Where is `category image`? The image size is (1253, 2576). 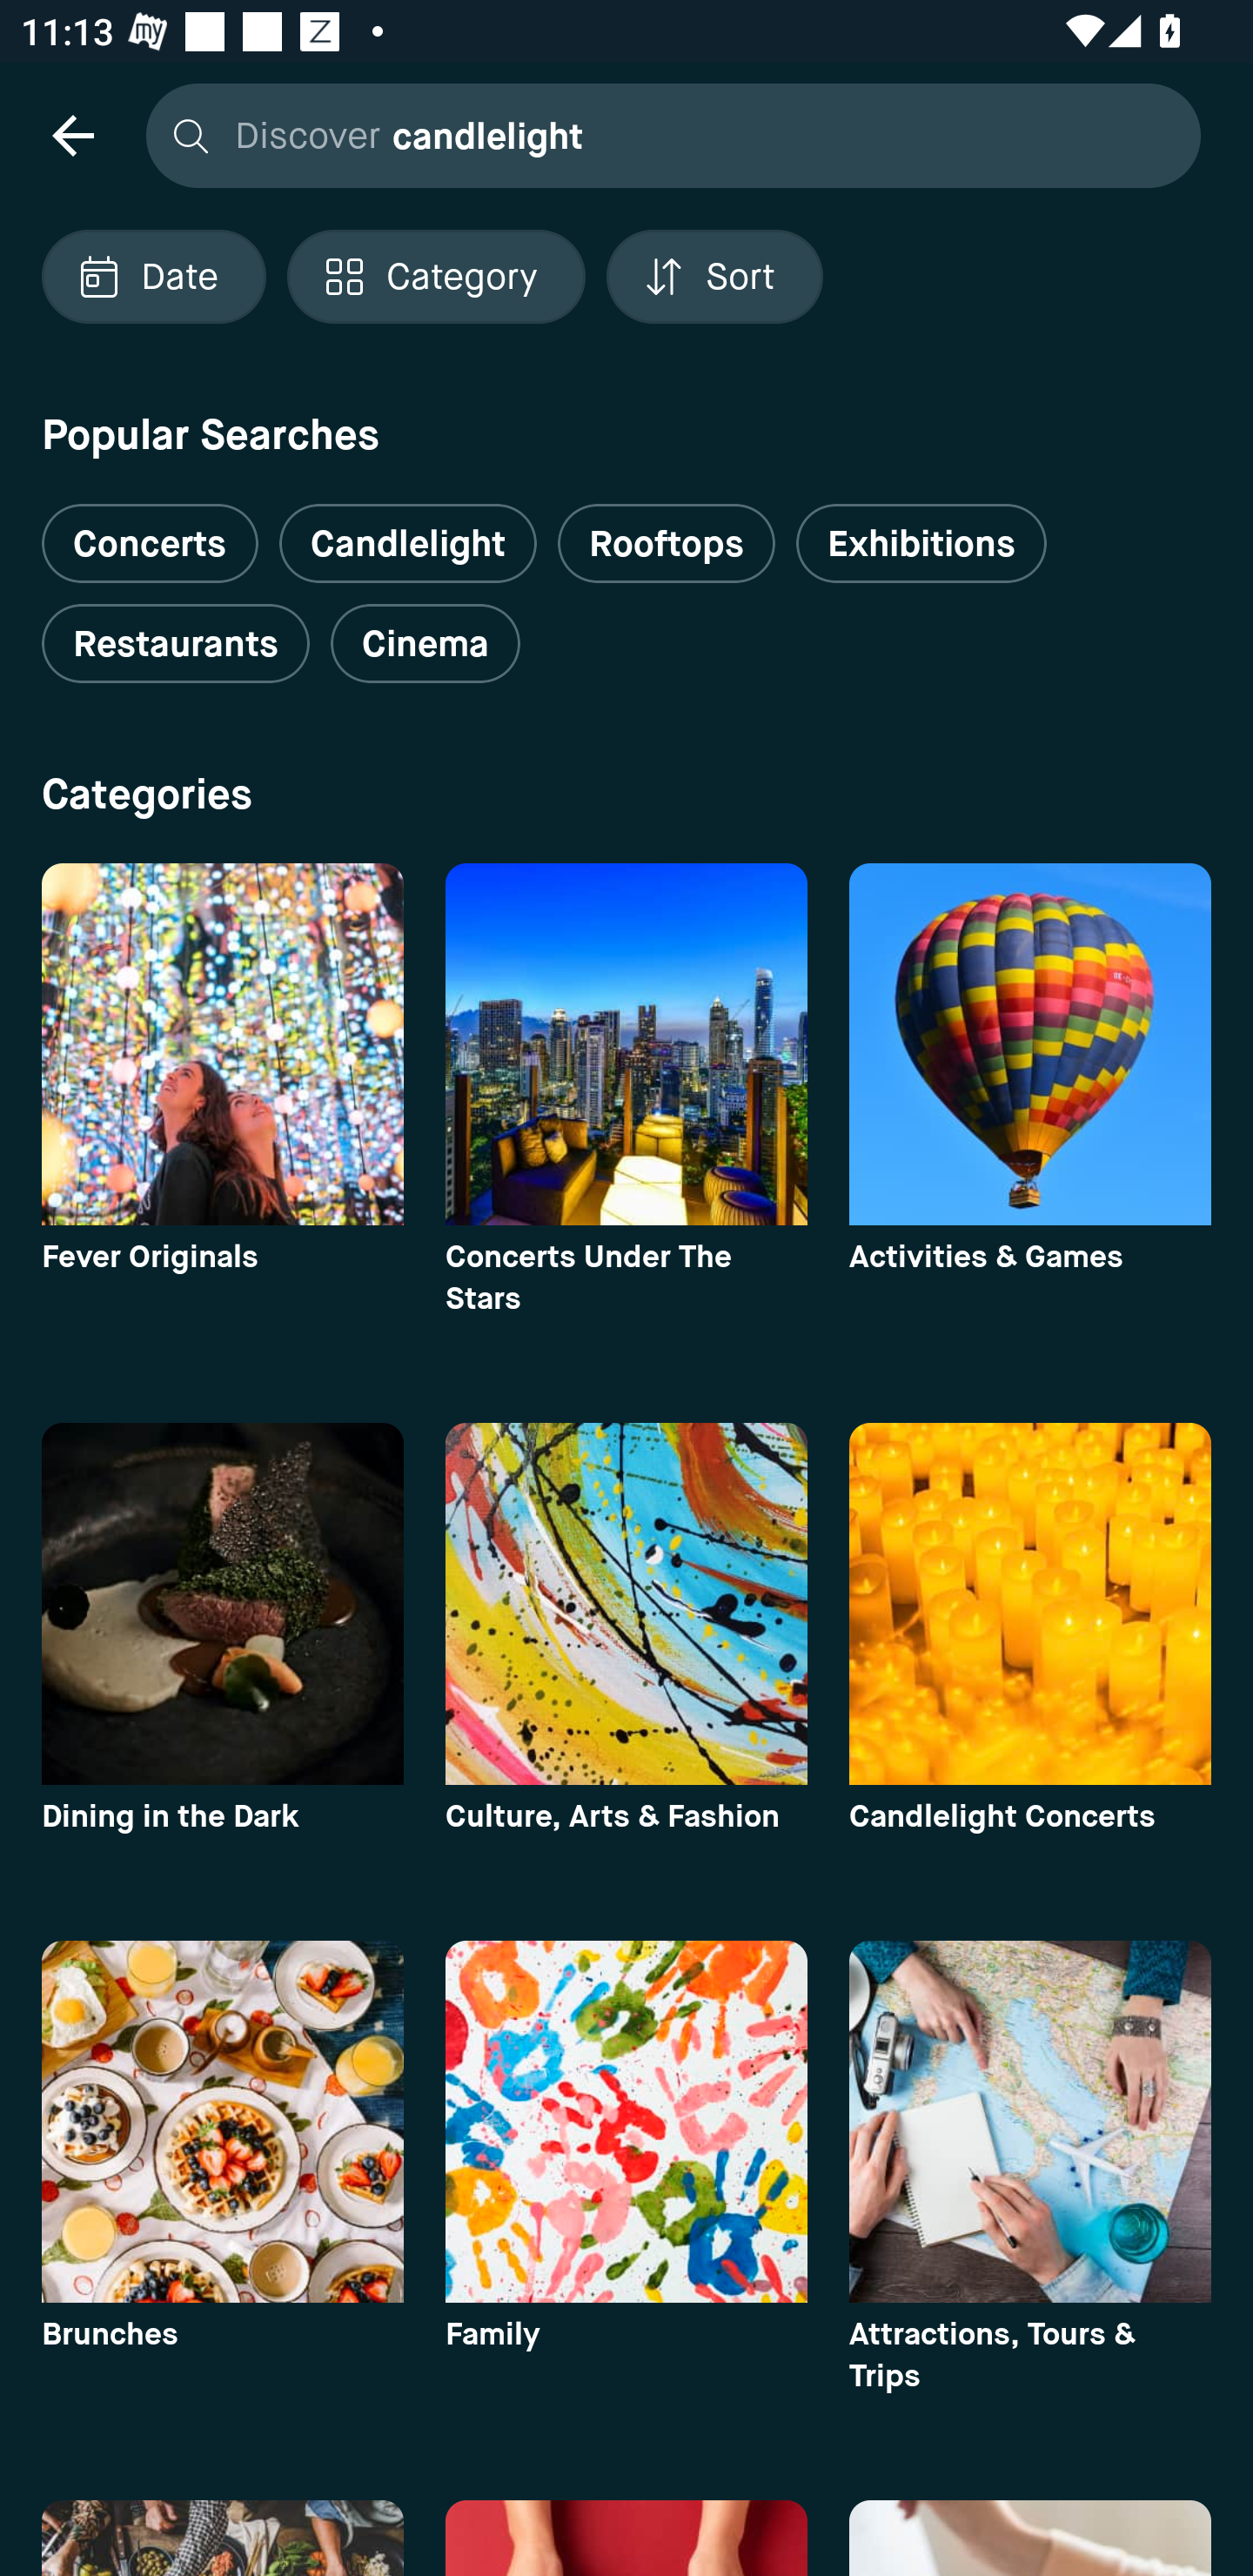 category image is located at coordinates (222, 1044).